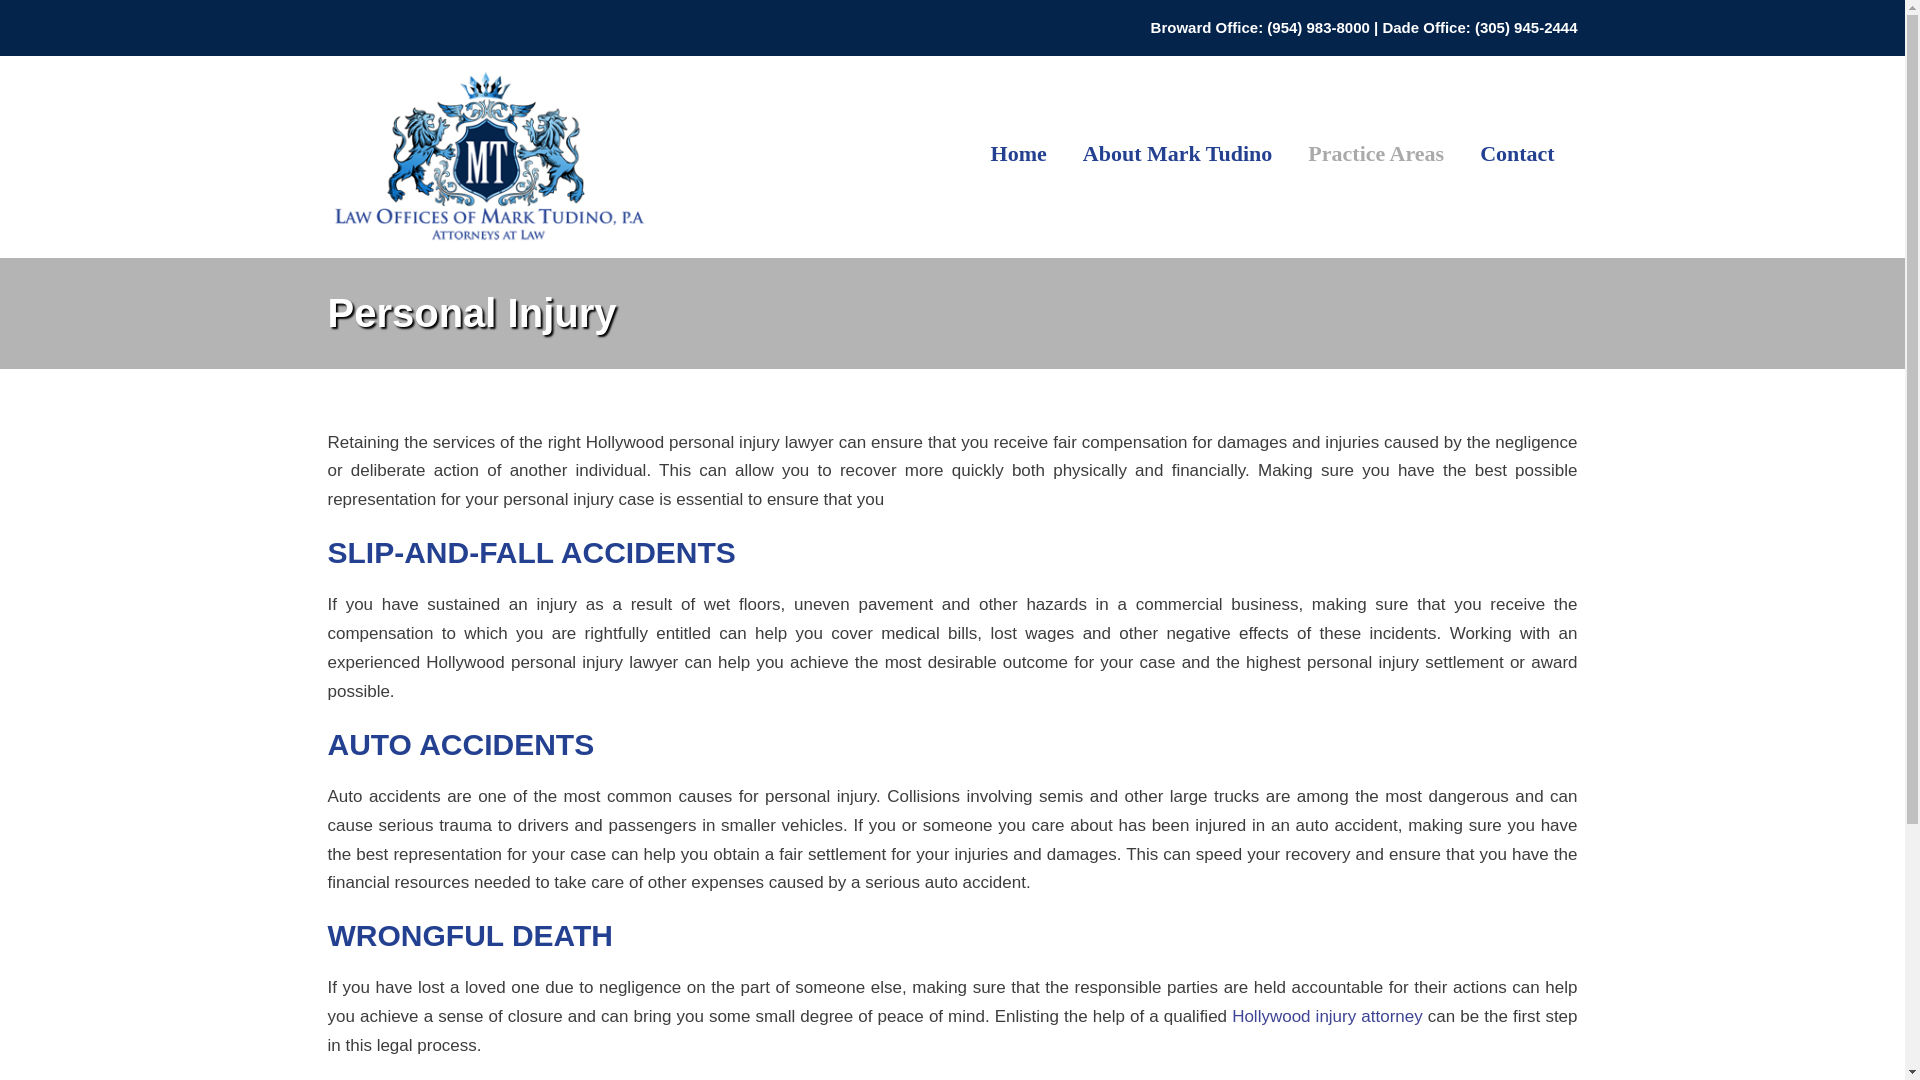 The width and height of the screenshot is (1920, 1080). Describe the element at coordinates (1177, 162) in the screenshot. I see `About Mark Tudino` at that location.